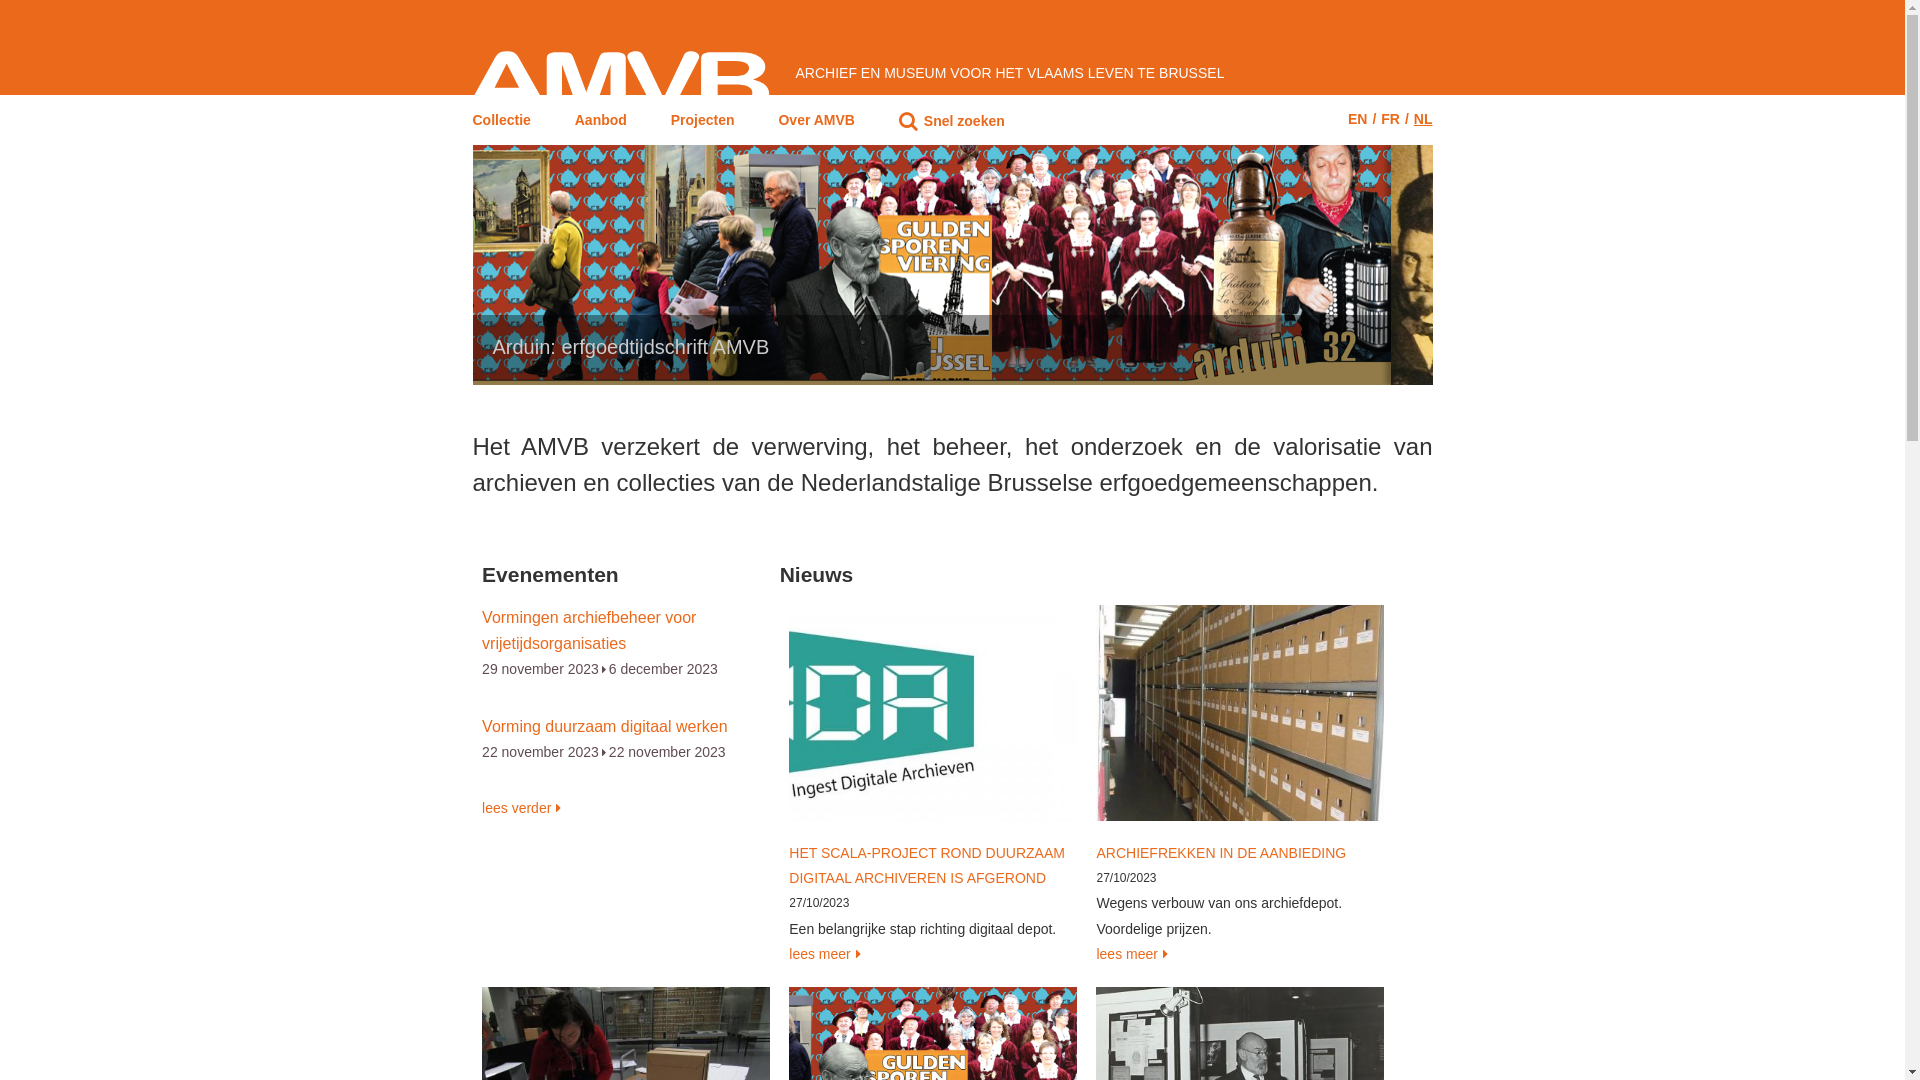 The image size is (1920, 1080). What do you see at coordinates (601, 124) in the screenshot?
I see `Aanbod` at bounding box center [601, 124].